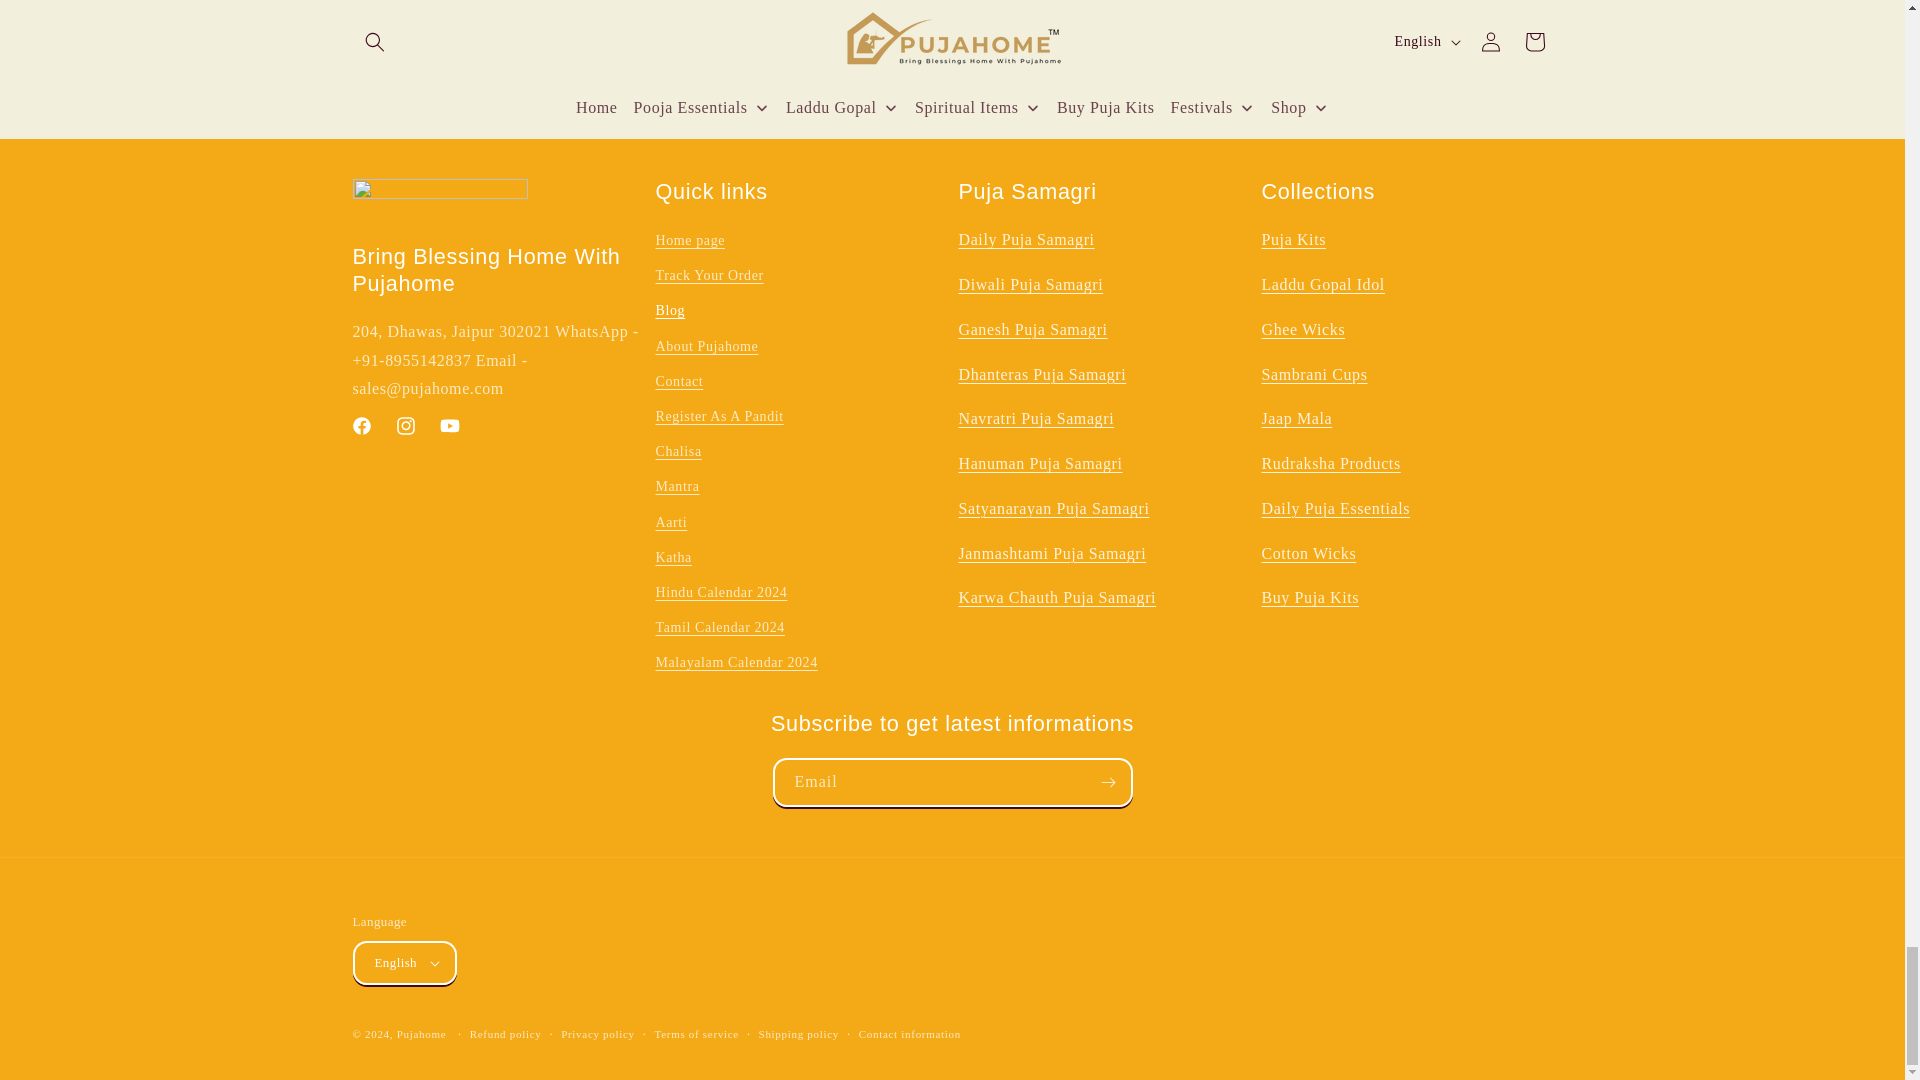 This screenshot has width=1920, height=1080. Describe the element at coordinates (1322, 284) in the screenshot. I see `Laddu Gopal Idol` at that location.